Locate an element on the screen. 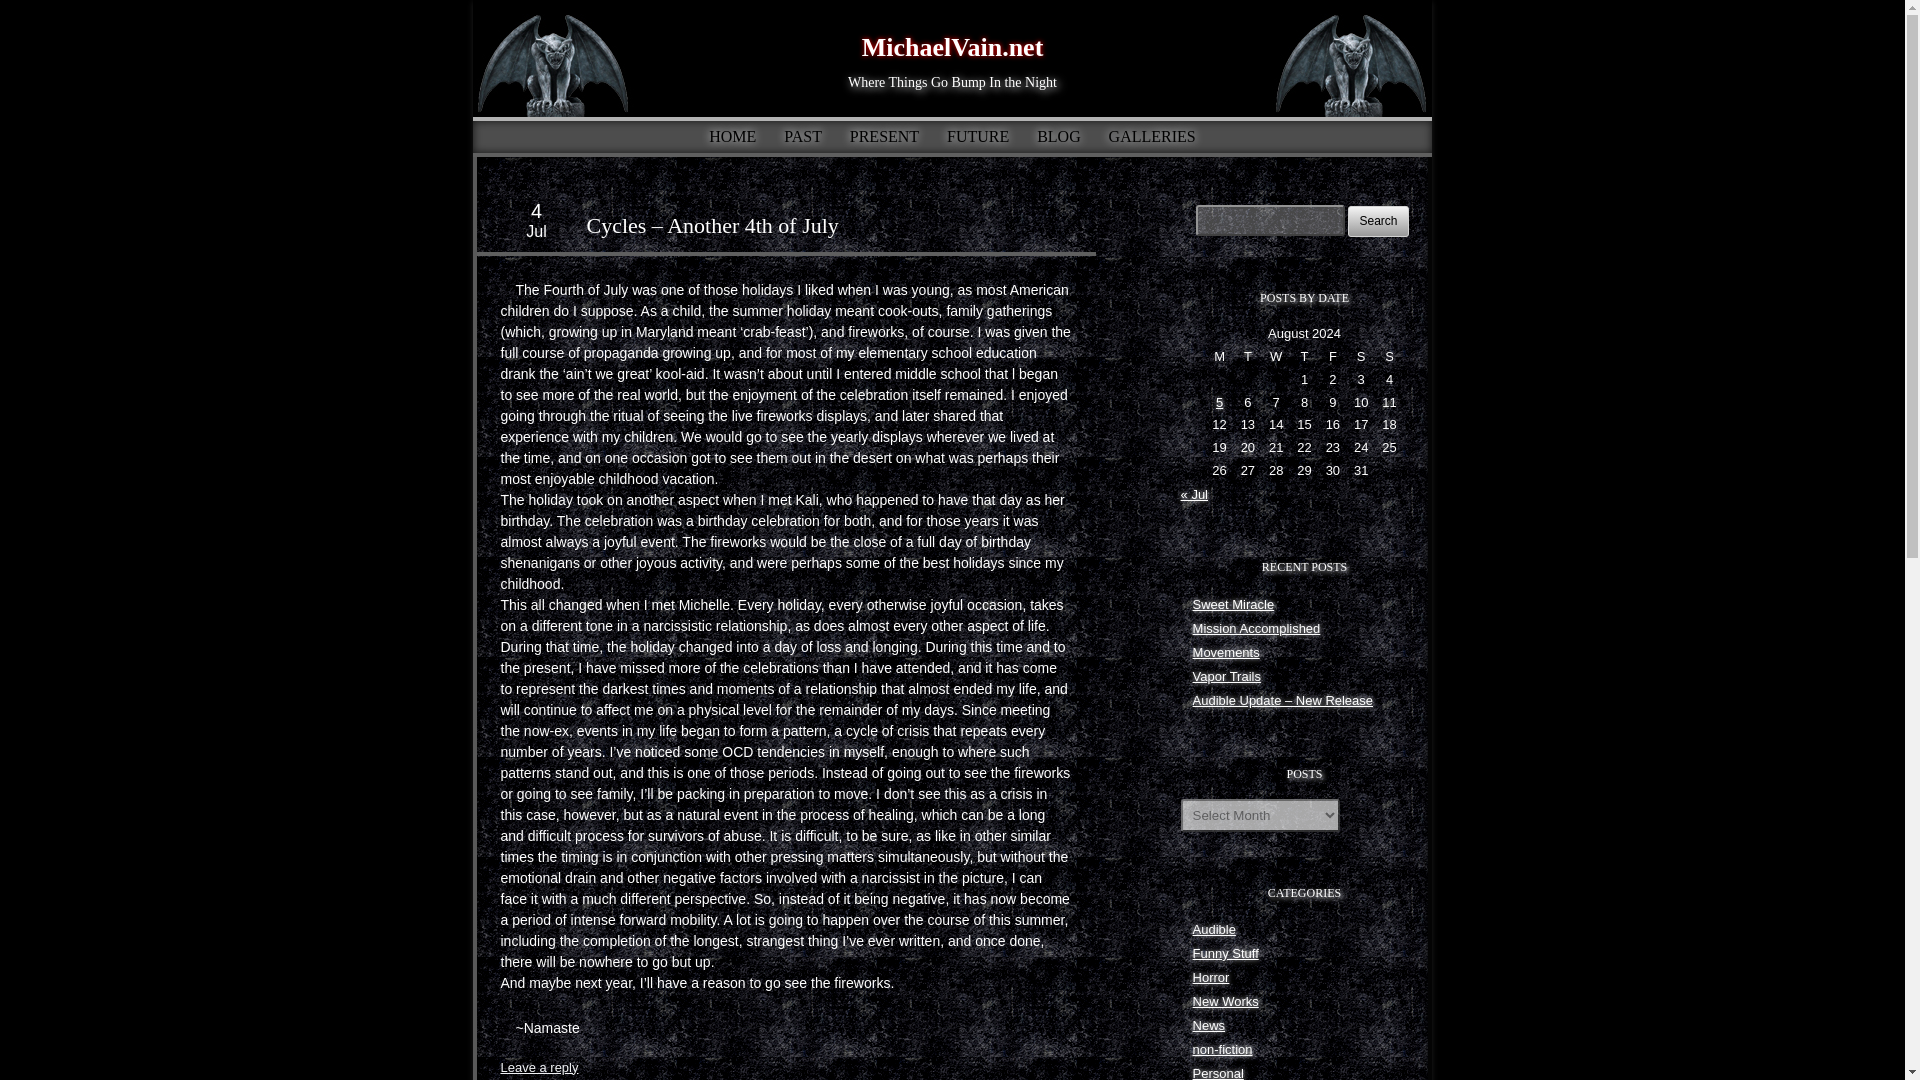 The width and height of the screenshot is (1920, 1080). Sweet Miracle is located at coordinates (1233, 604).